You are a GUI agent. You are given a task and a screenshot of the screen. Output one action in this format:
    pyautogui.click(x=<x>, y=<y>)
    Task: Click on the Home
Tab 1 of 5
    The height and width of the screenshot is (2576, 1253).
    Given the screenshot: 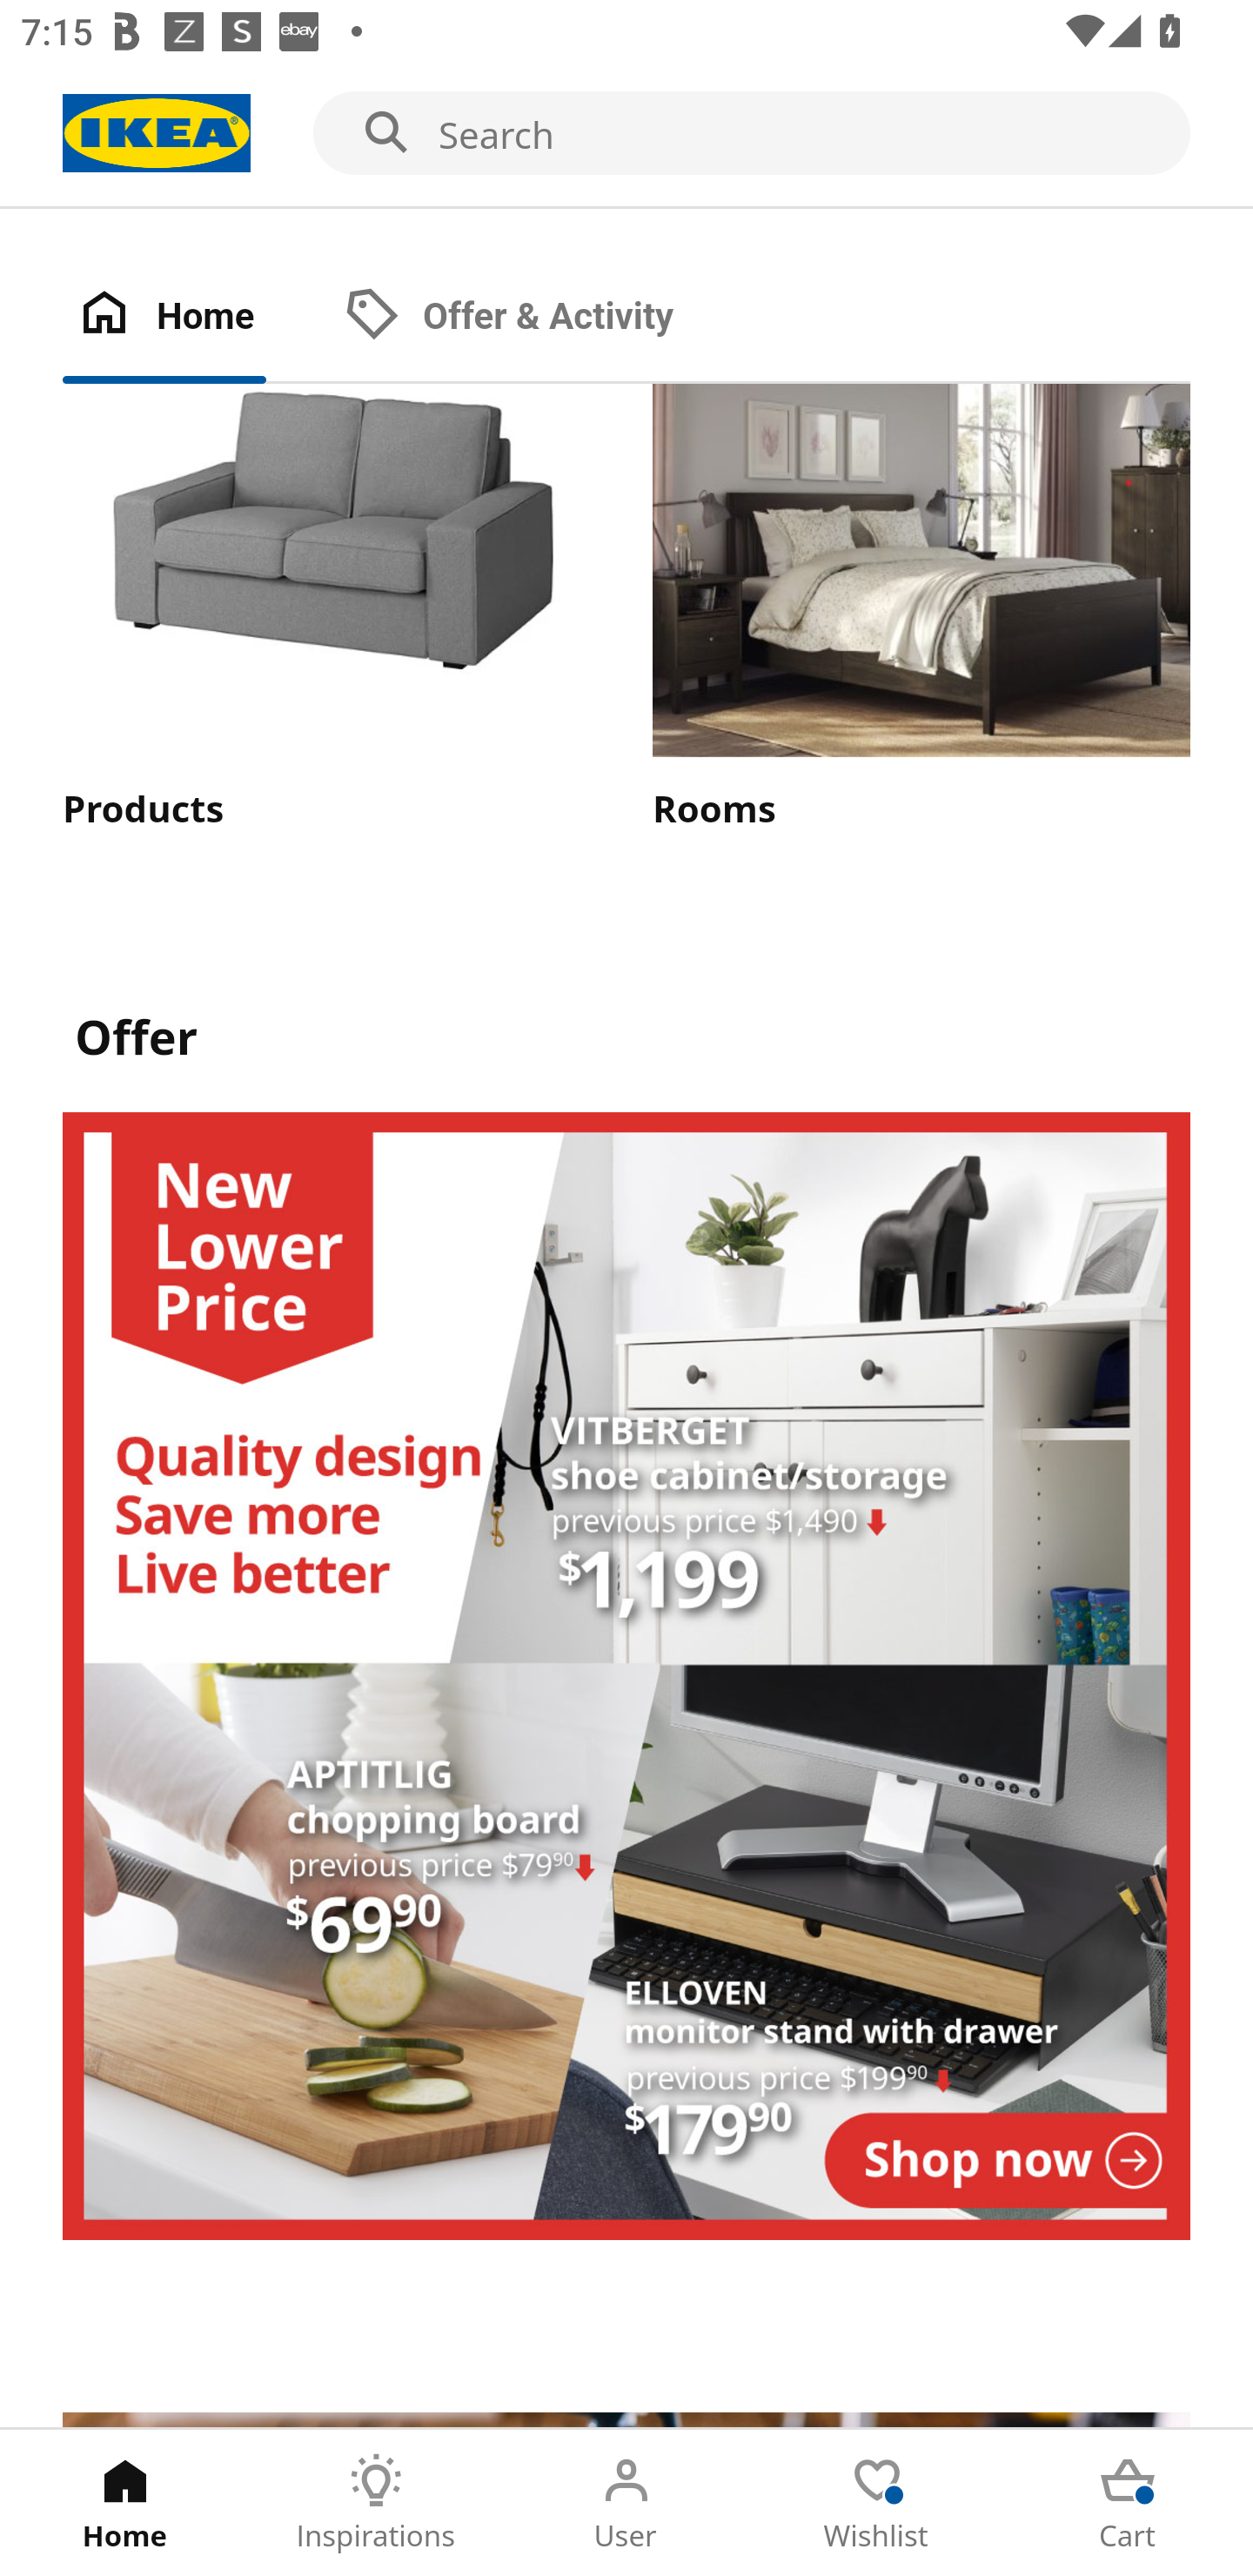 What is the action you would take?
    pyautogui.click(x=125, y=2503)
    